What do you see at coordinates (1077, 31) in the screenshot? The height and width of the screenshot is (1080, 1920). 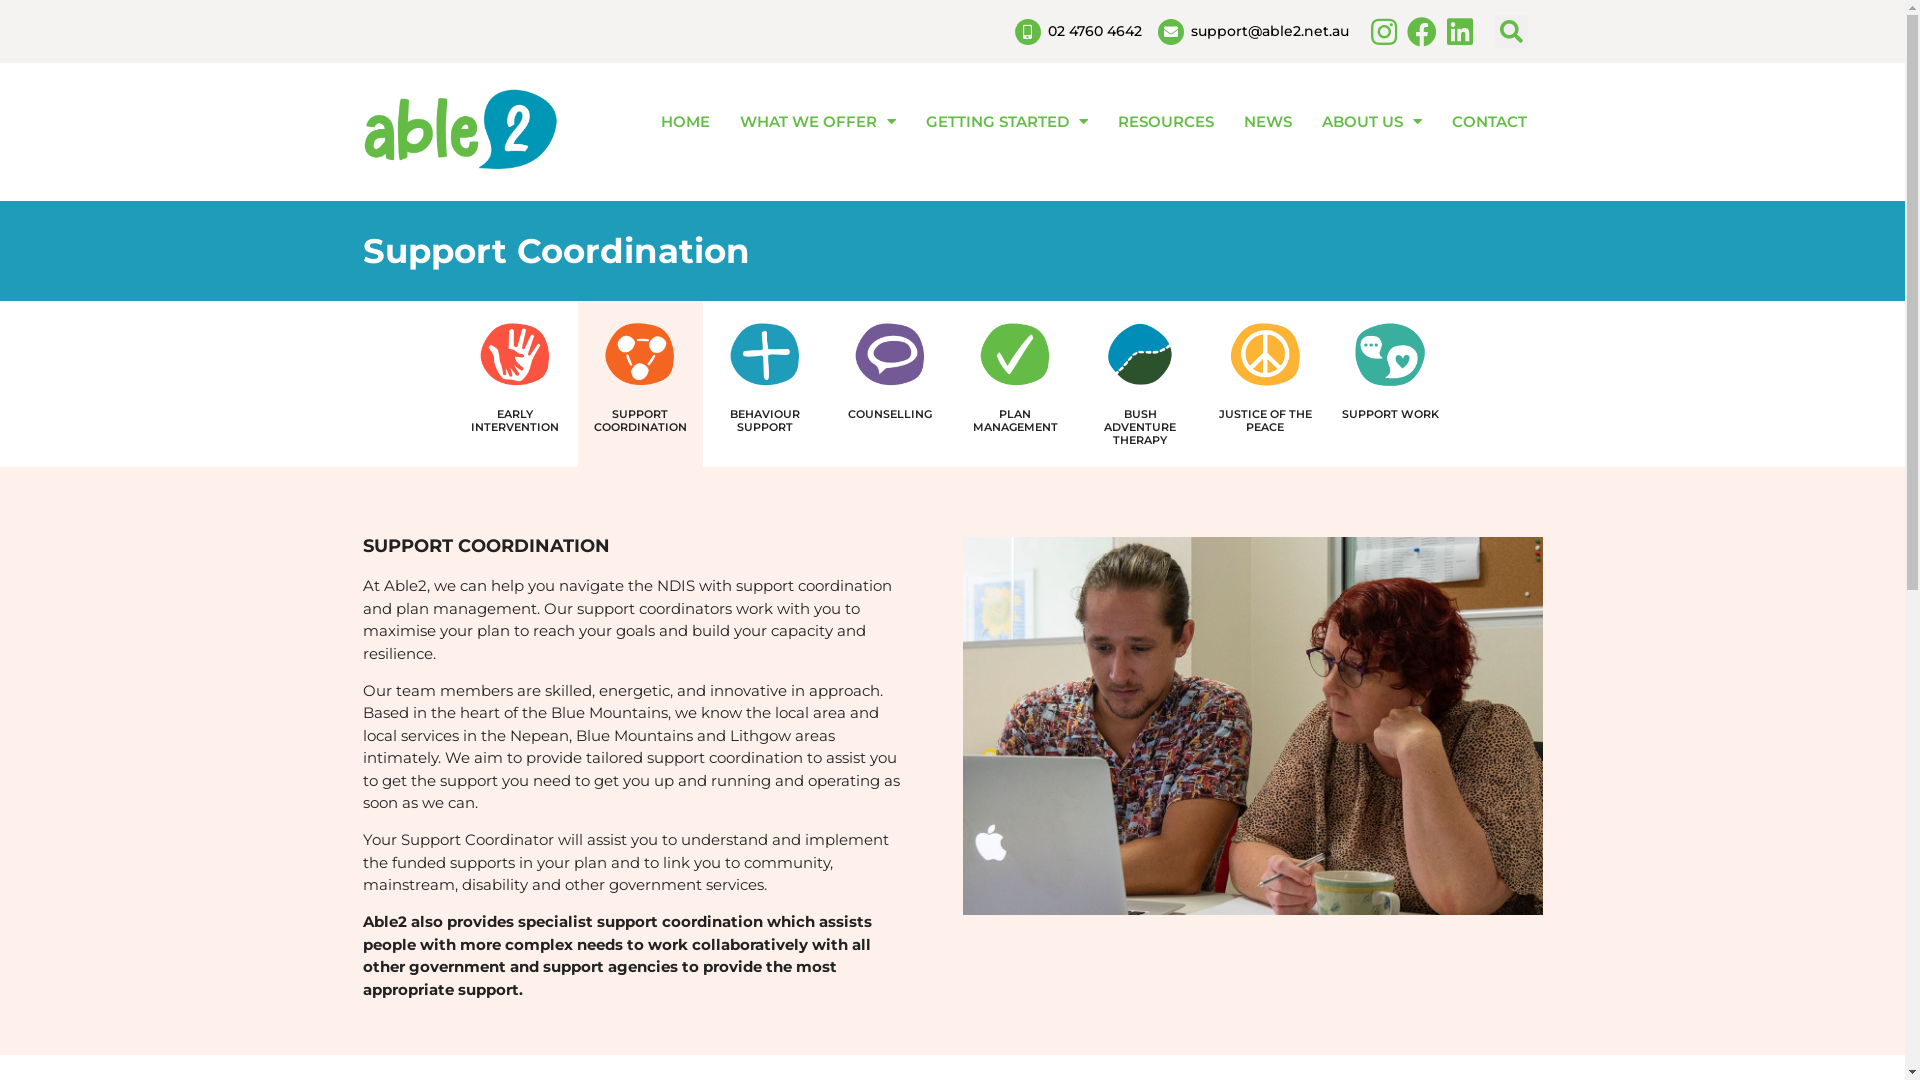 I see `02 4760 4642` at bounding box center [1077, 31].